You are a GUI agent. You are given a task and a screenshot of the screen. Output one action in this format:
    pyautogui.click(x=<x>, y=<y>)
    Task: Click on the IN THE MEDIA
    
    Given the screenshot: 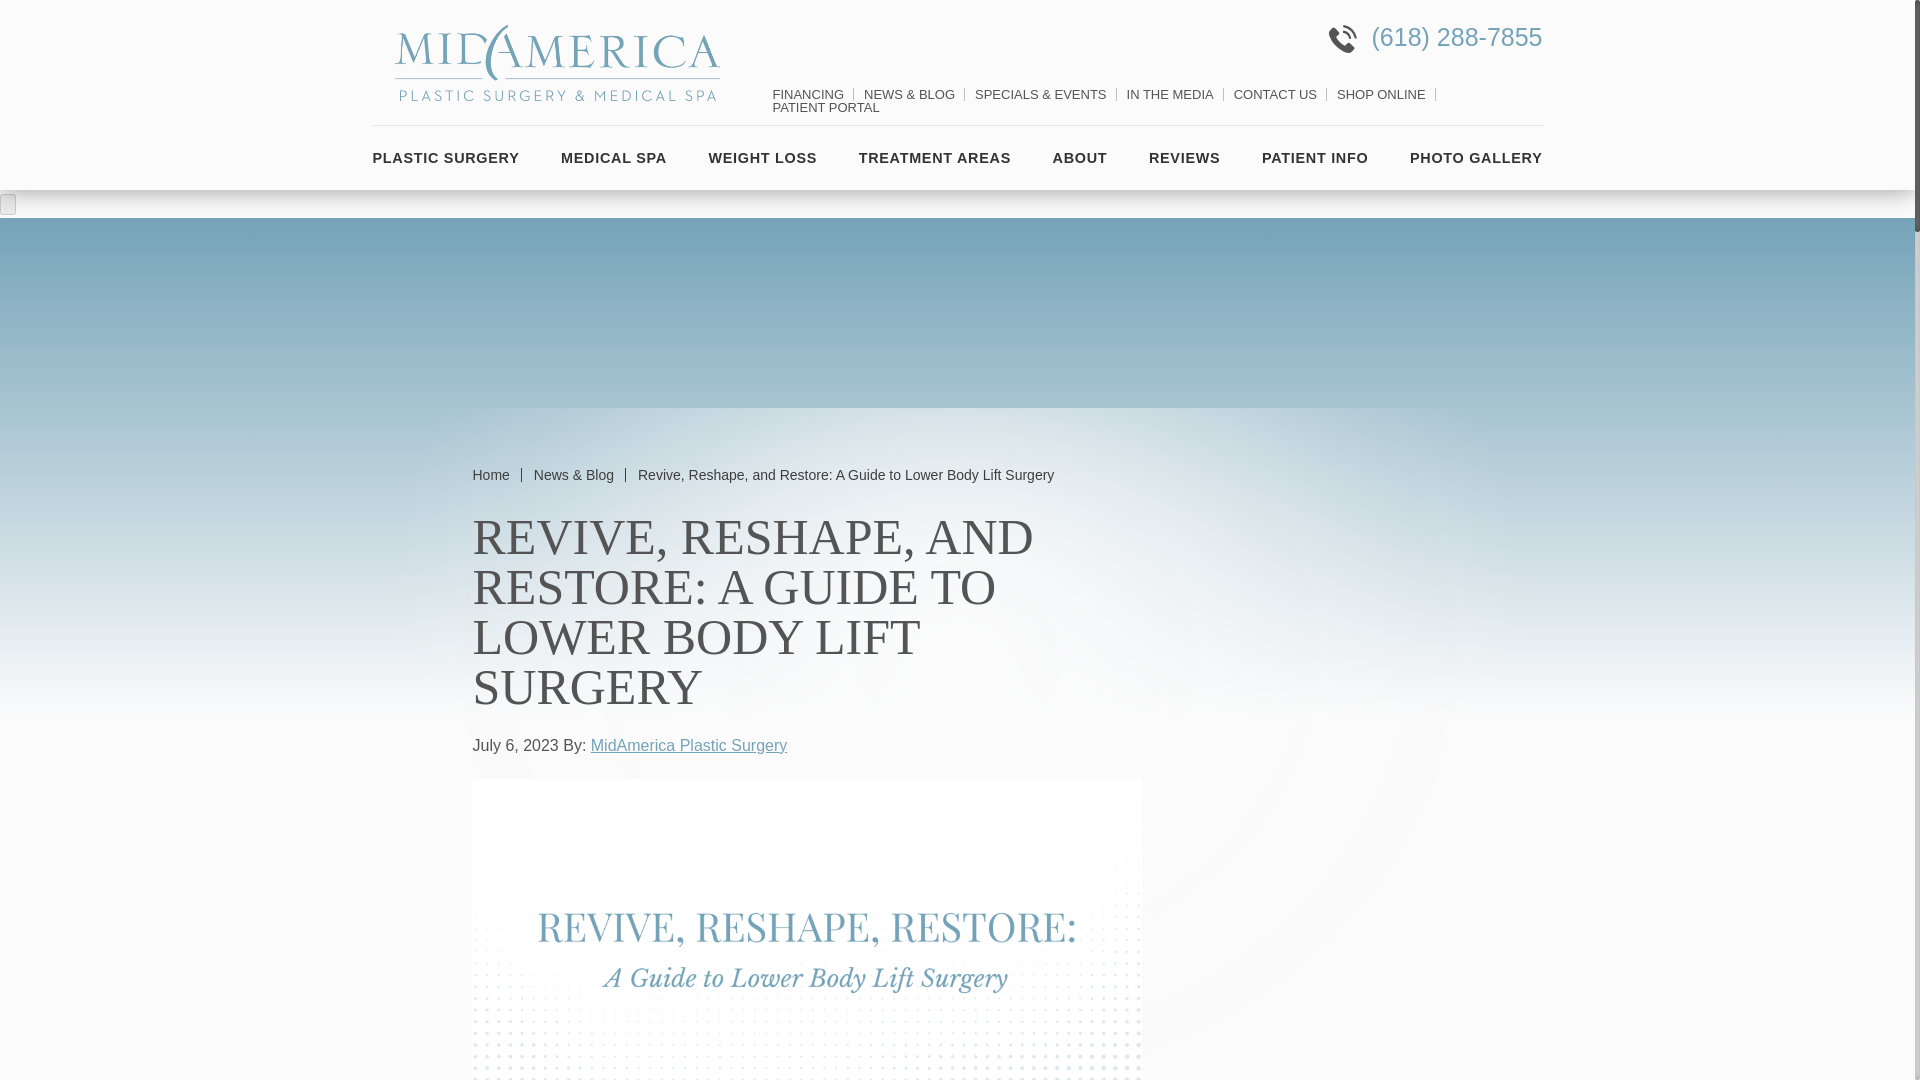 What is the action you would take?
    pyautogui.click(x=1170, y=94)
    